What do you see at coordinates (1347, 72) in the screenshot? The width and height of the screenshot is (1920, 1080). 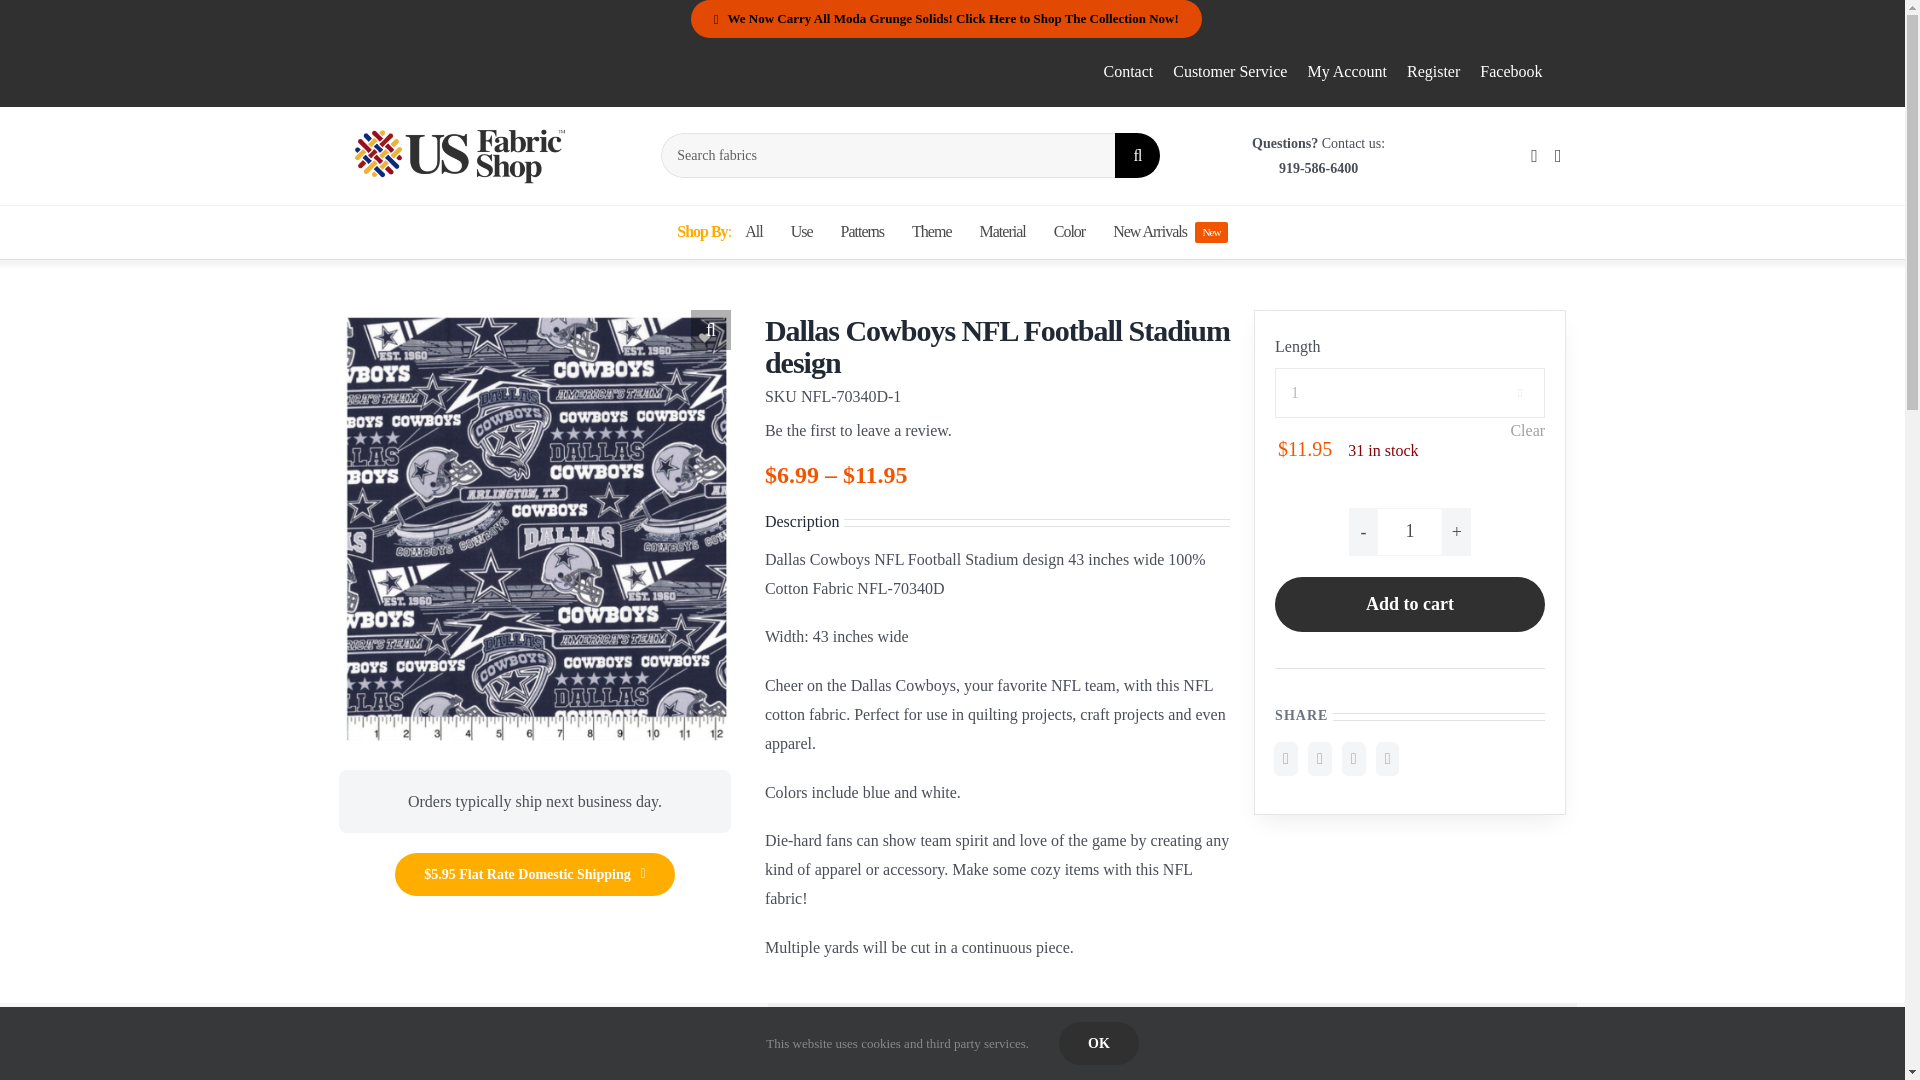 I see `Use` at bounding box center [1347, 72].